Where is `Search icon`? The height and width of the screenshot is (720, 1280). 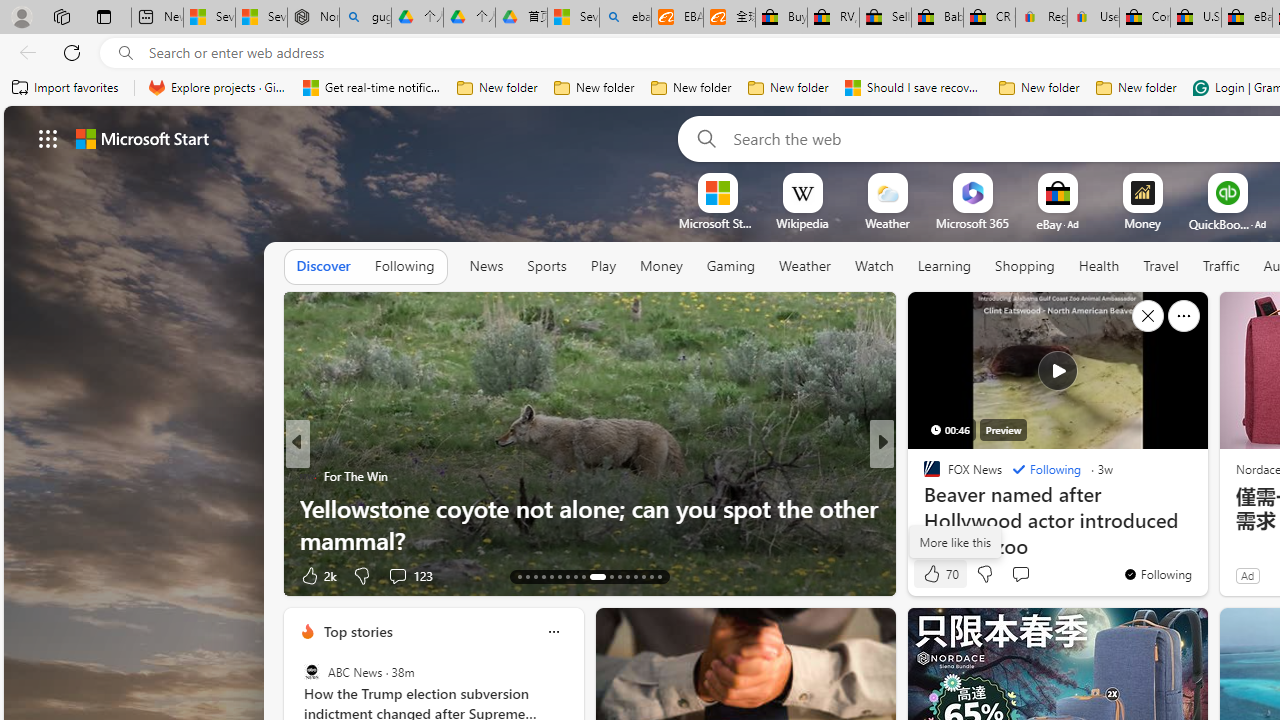
Search icon is located at coordinates (126, 53).